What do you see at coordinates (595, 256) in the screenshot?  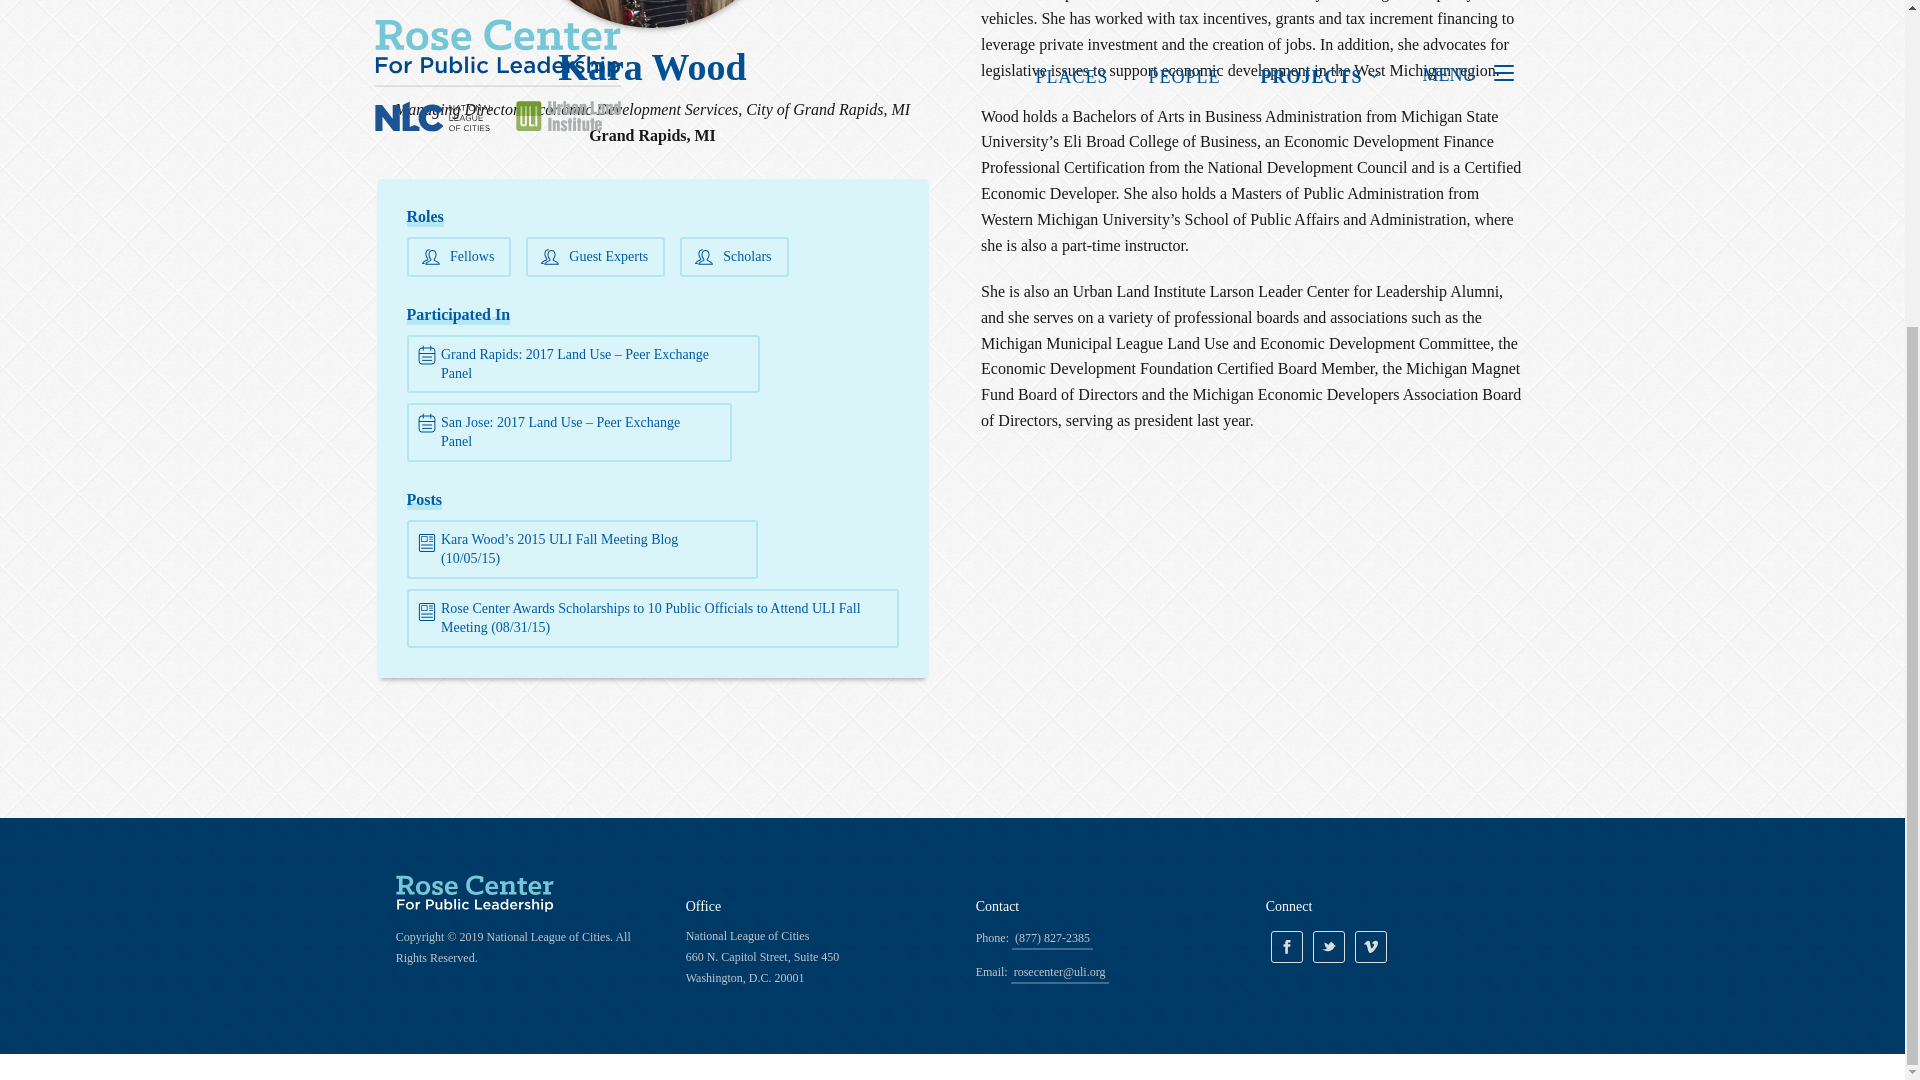 I see `Guest Experts` at bounding box center [595, 256].